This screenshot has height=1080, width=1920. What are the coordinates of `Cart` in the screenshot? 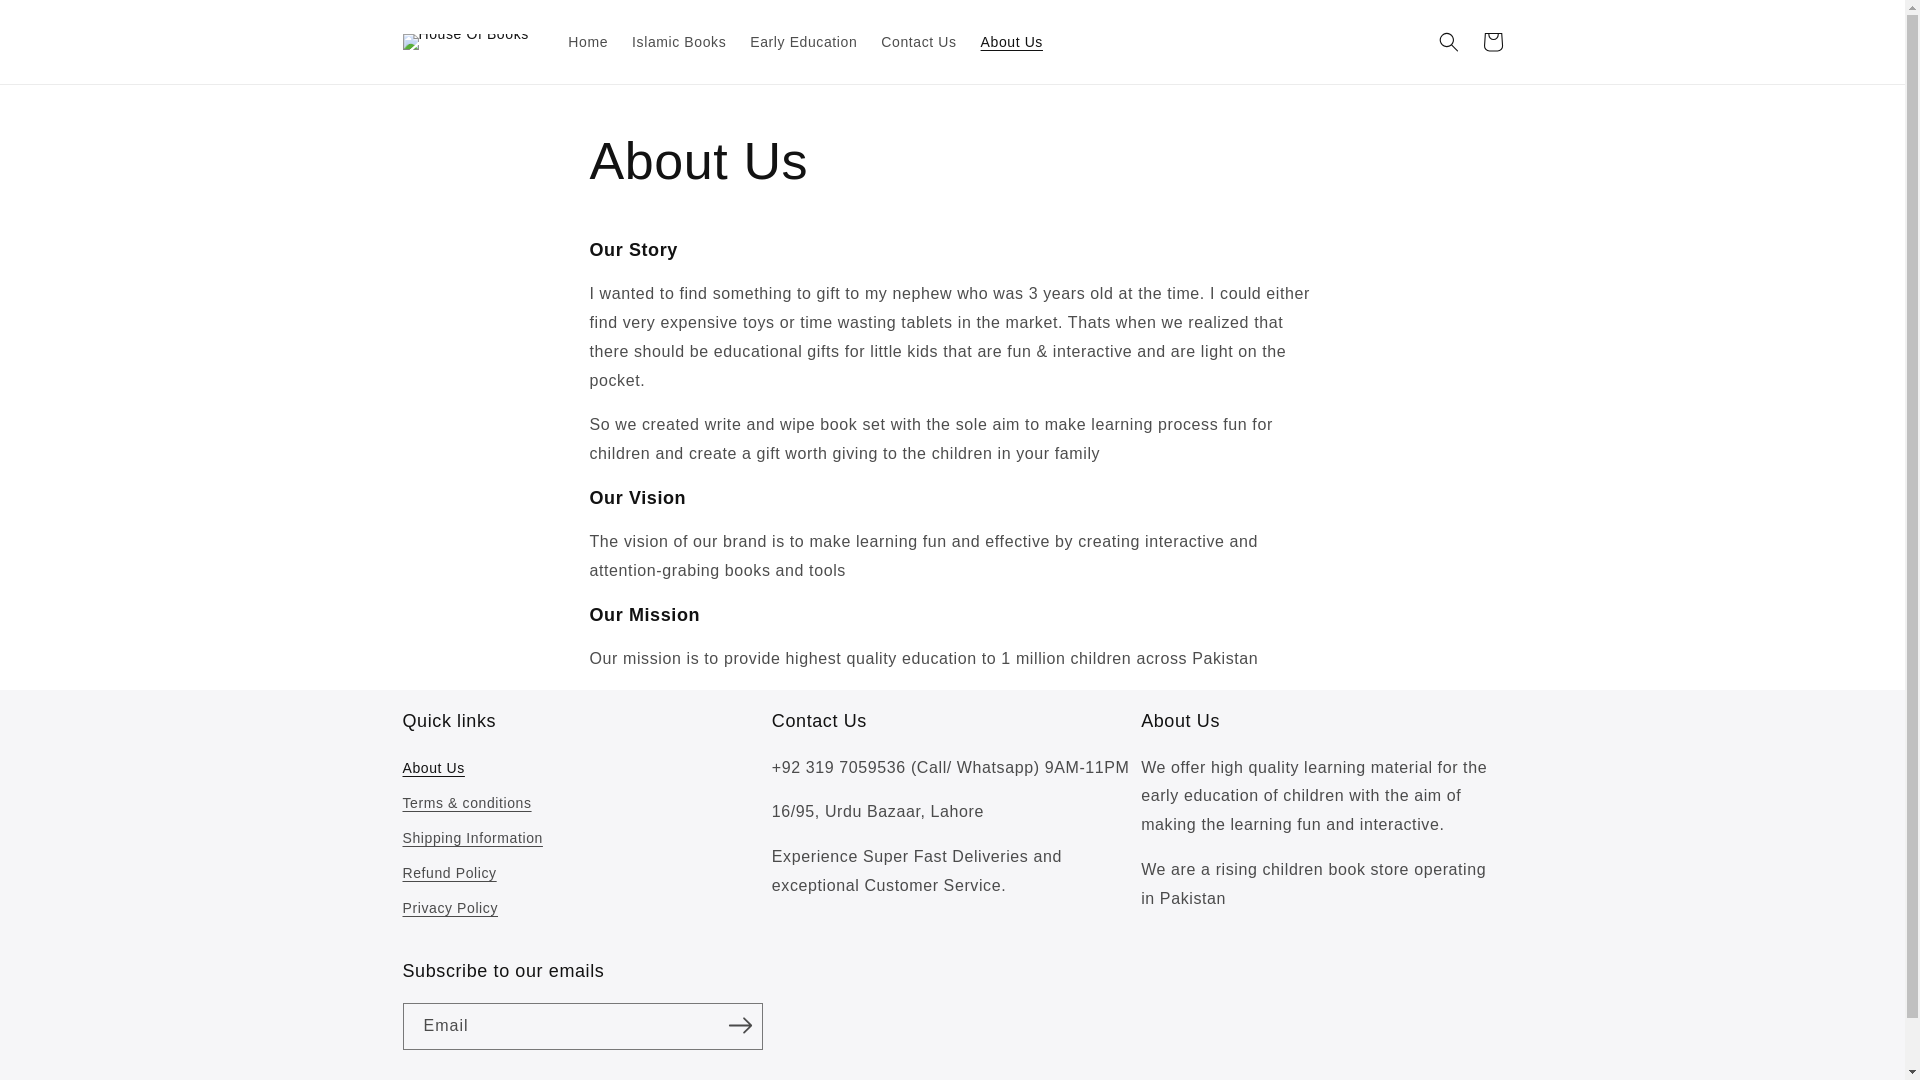 It's located at (1492, 42).